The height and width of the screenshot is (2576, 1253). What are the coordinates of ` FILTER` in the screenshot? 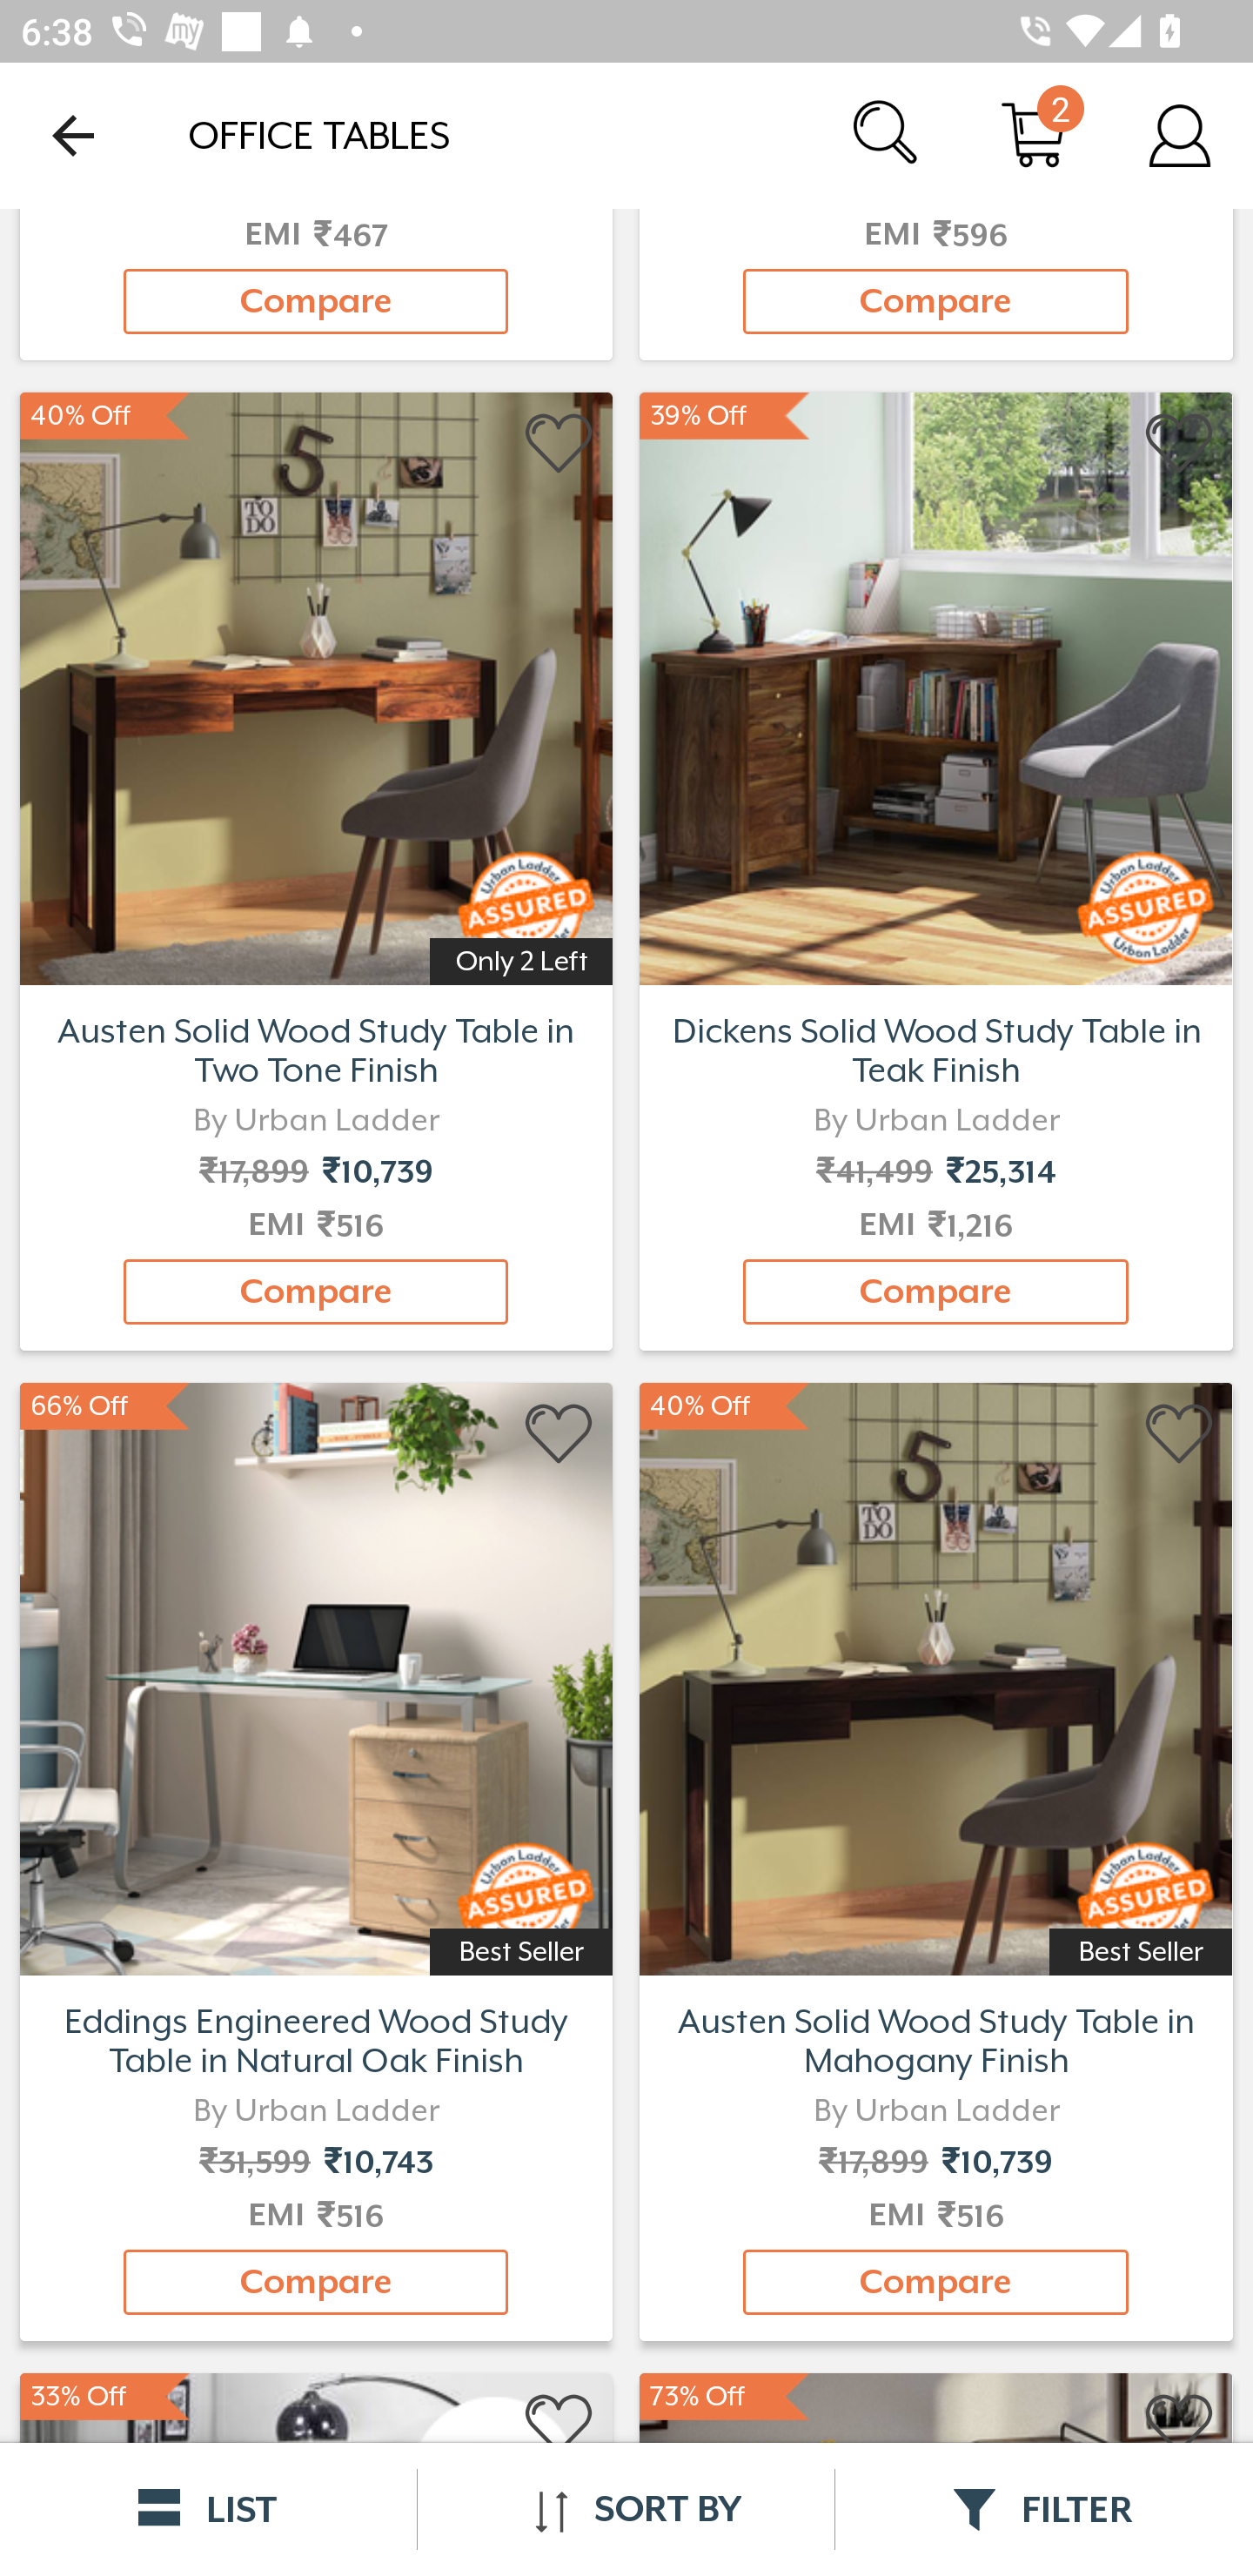 It's located at (1044, 2509).